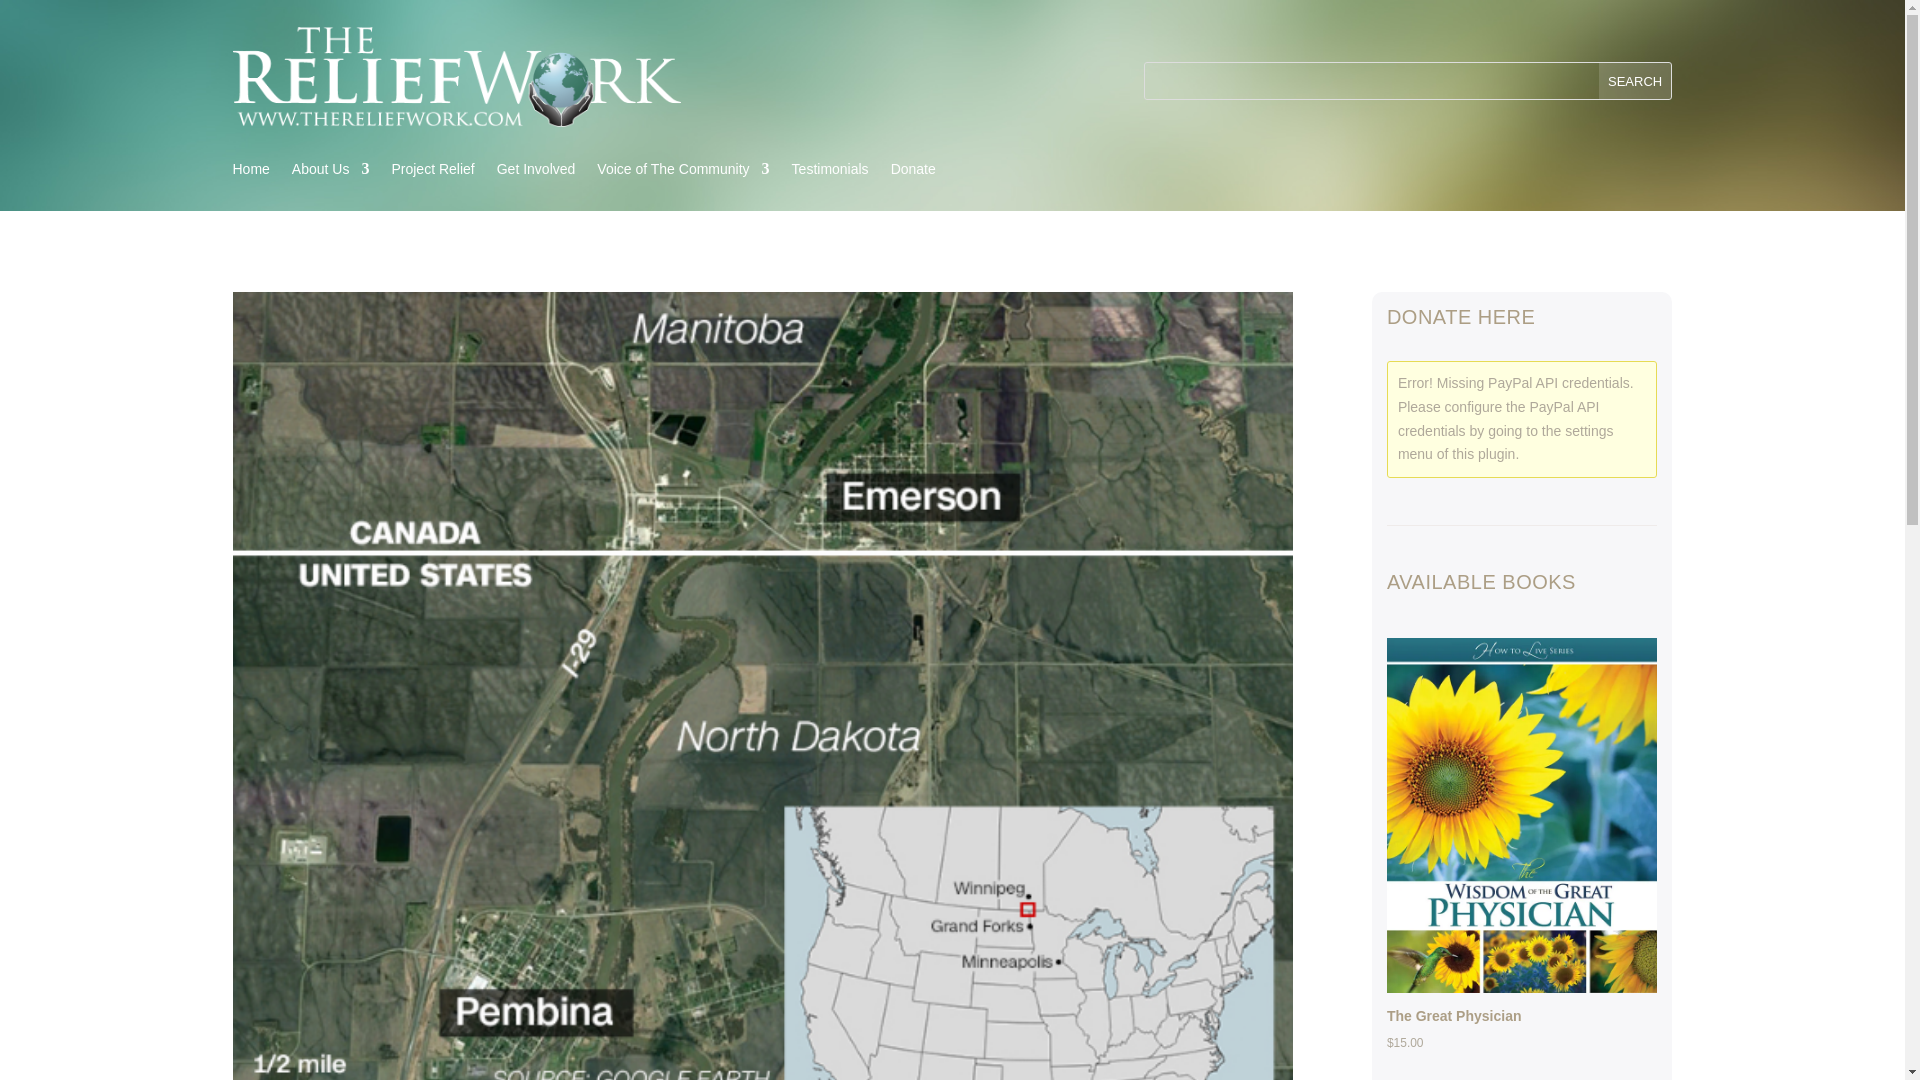 The width and height of the screenshot is (1920, 1080). What do you see at coordinates (456, 77) in the screenshot?
I see `The Relief Work Logo` at bounding box center [456, 77].